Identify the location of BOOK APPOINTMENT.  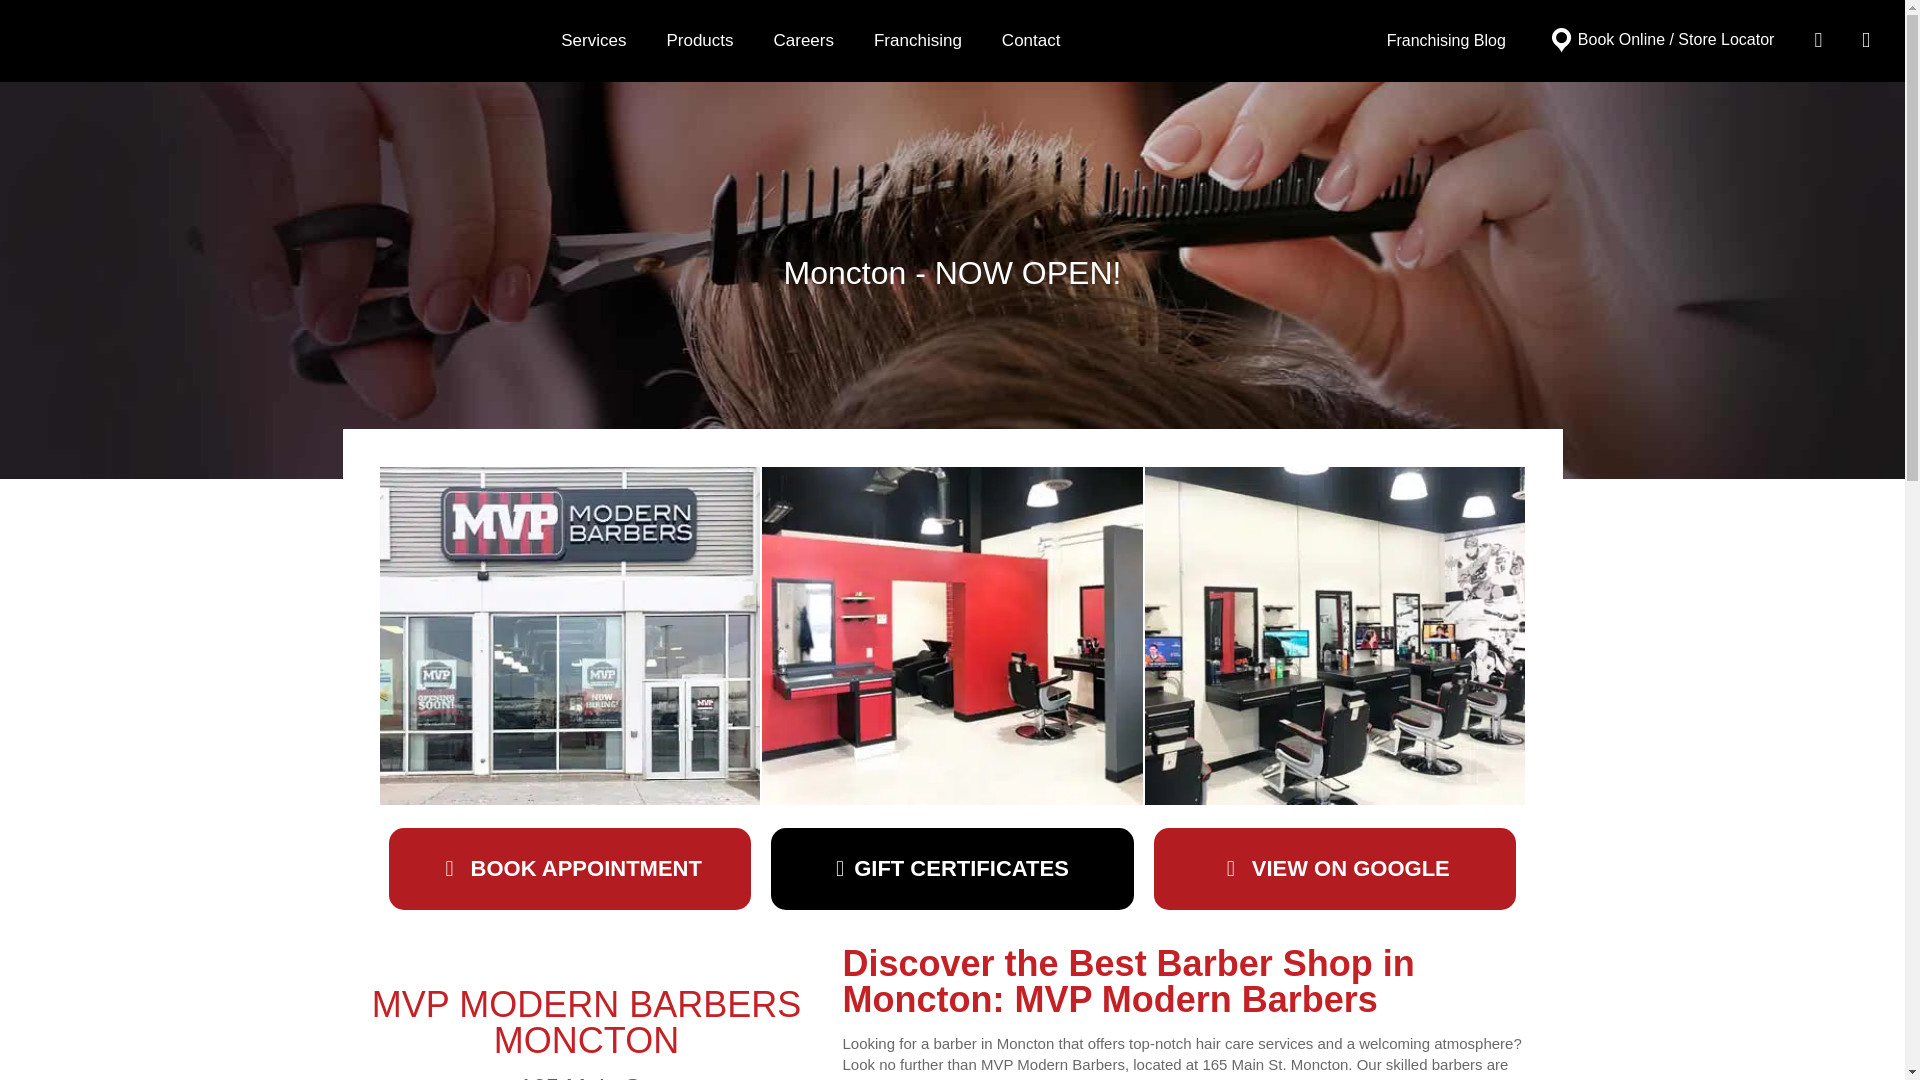
(570, 869).